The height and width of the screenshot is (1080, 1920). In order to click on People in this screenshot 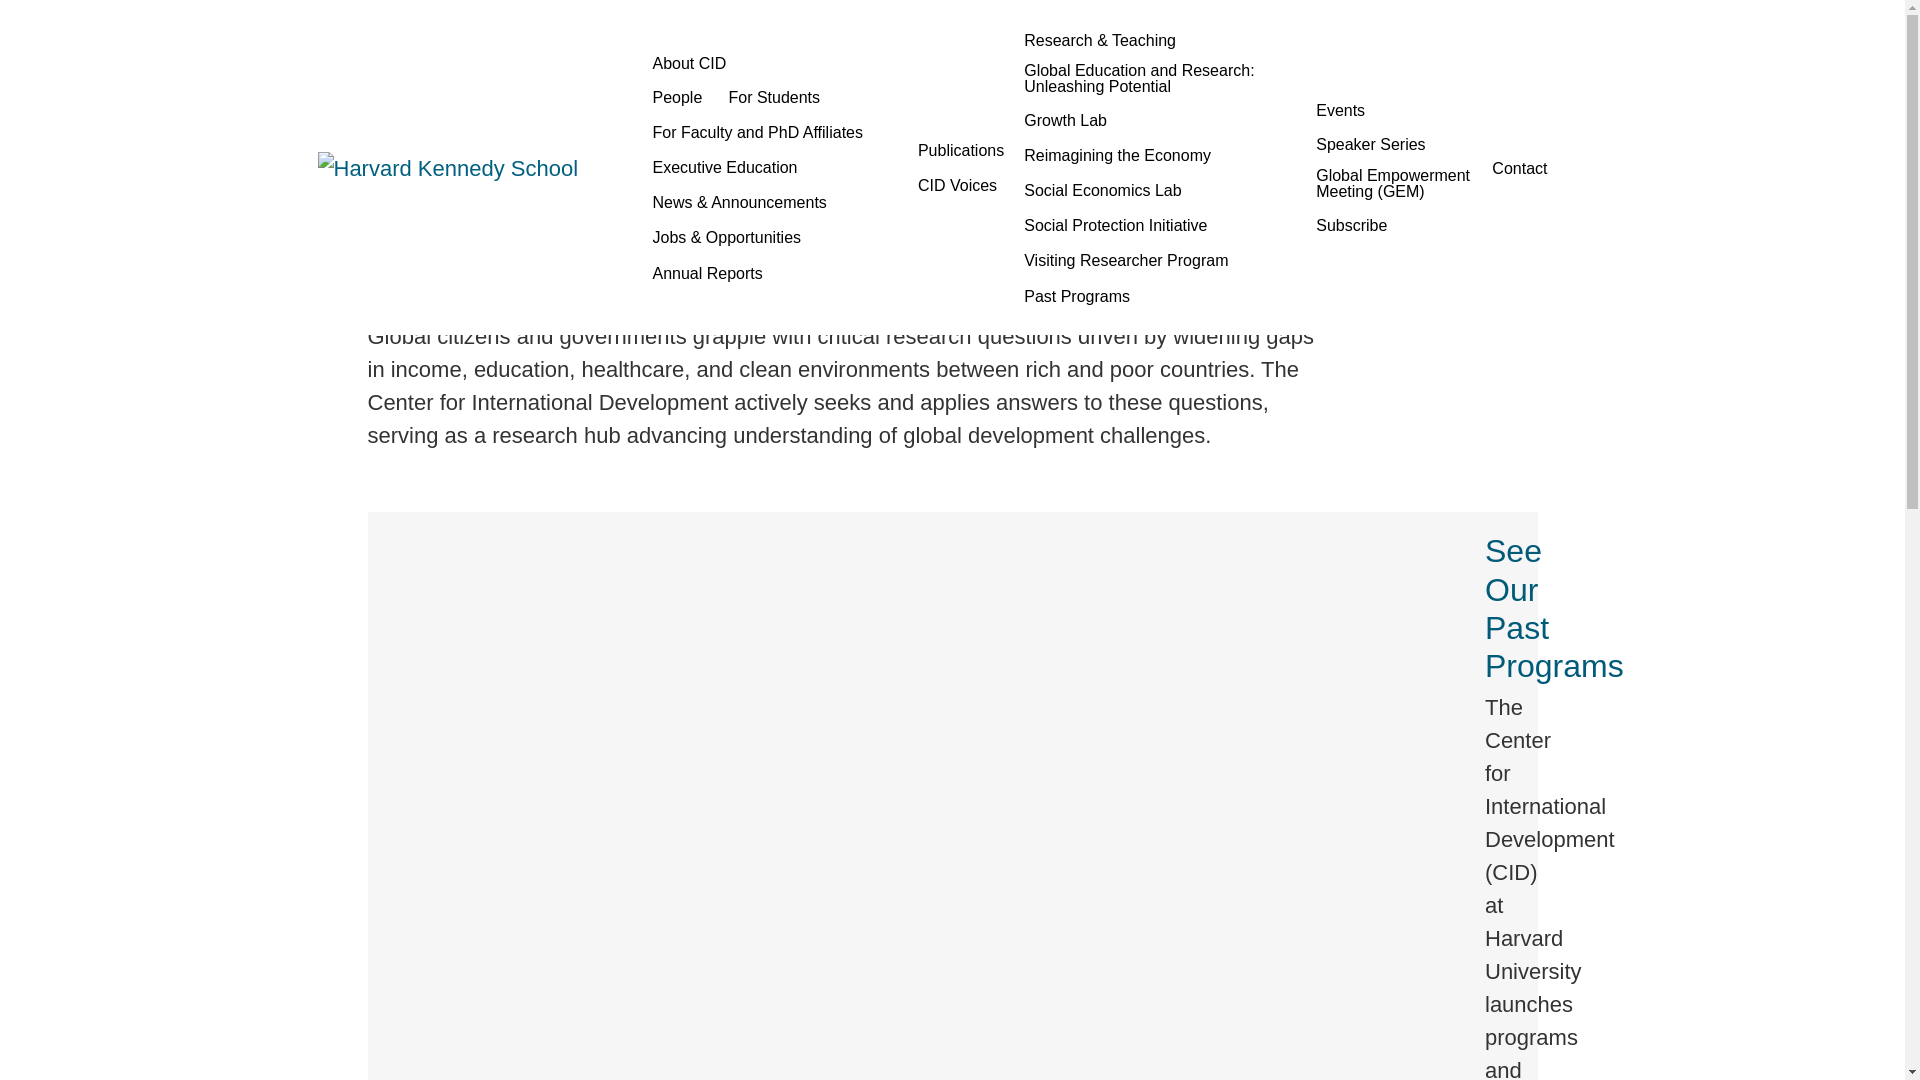, I will do `click(676, 98)`.